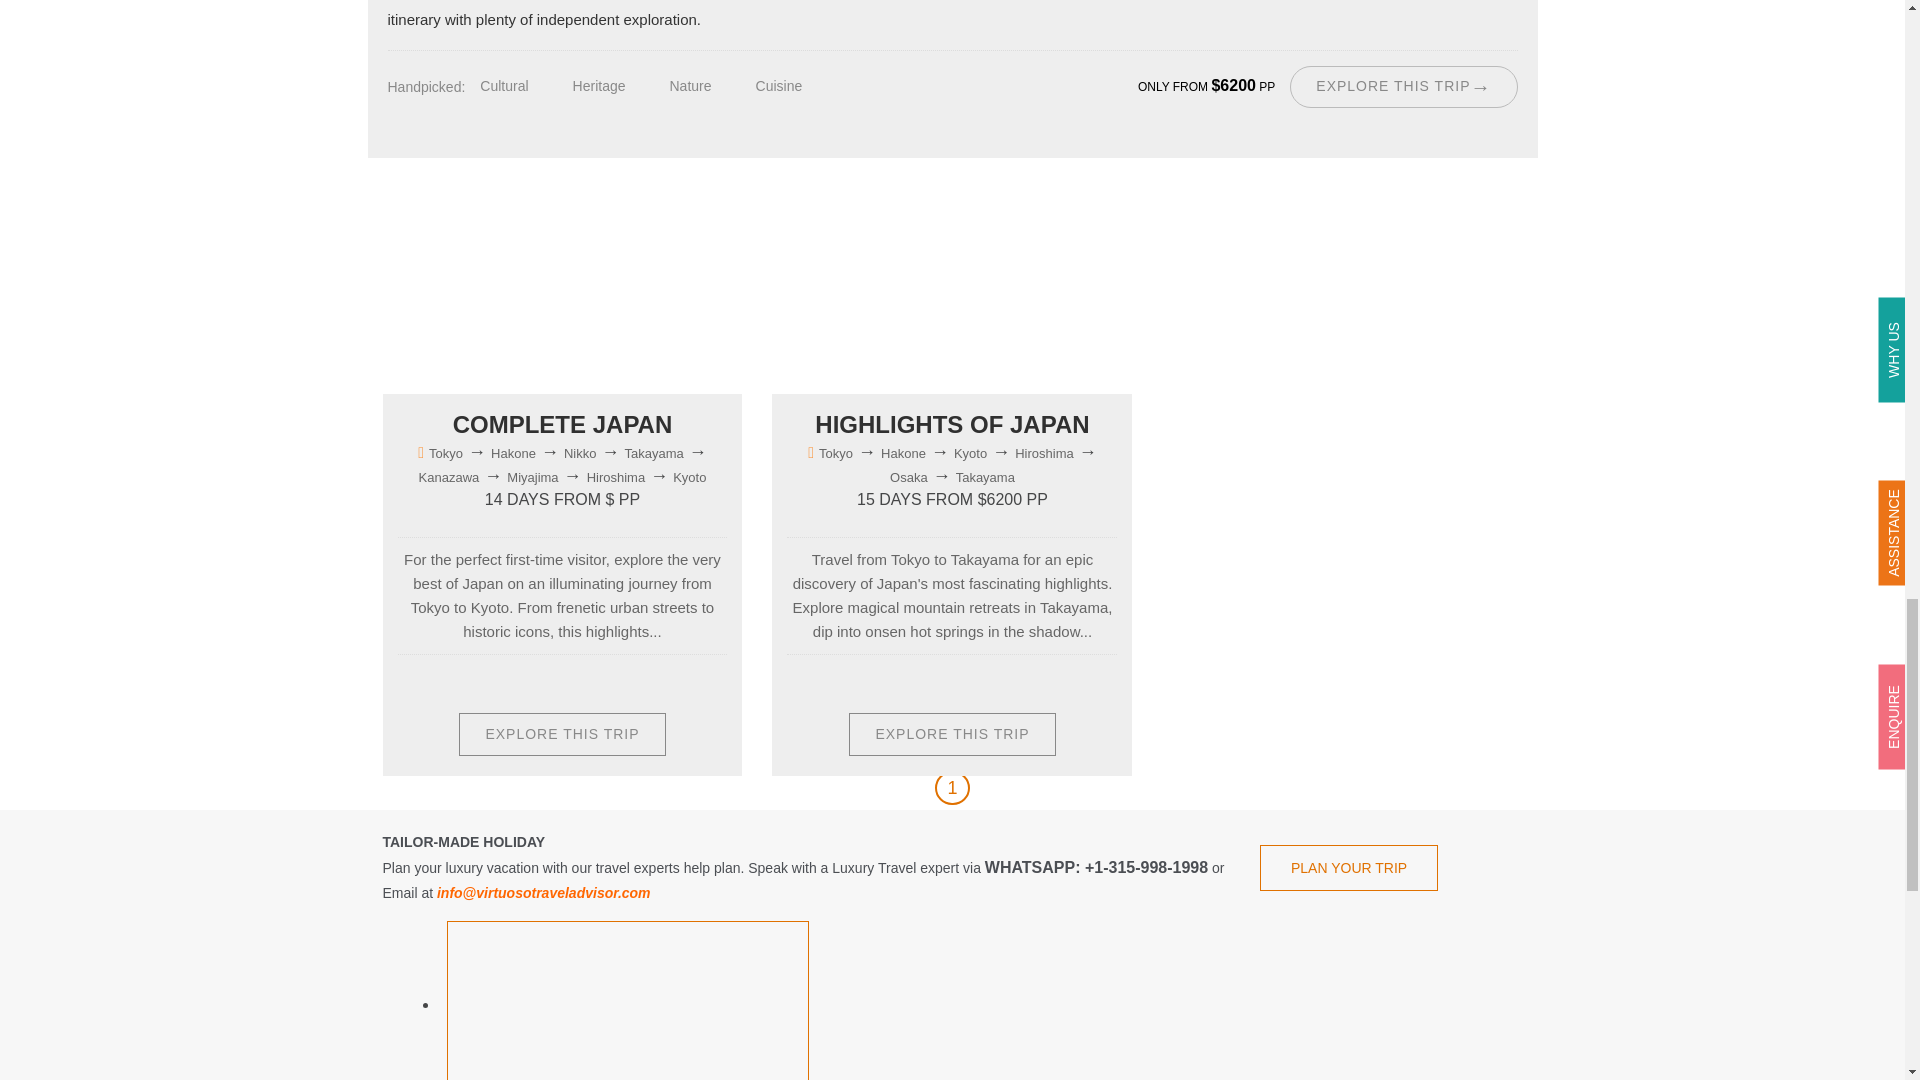 This screenshot has width=1920, height=1080. I want to click on Nature, so click(537, 682).